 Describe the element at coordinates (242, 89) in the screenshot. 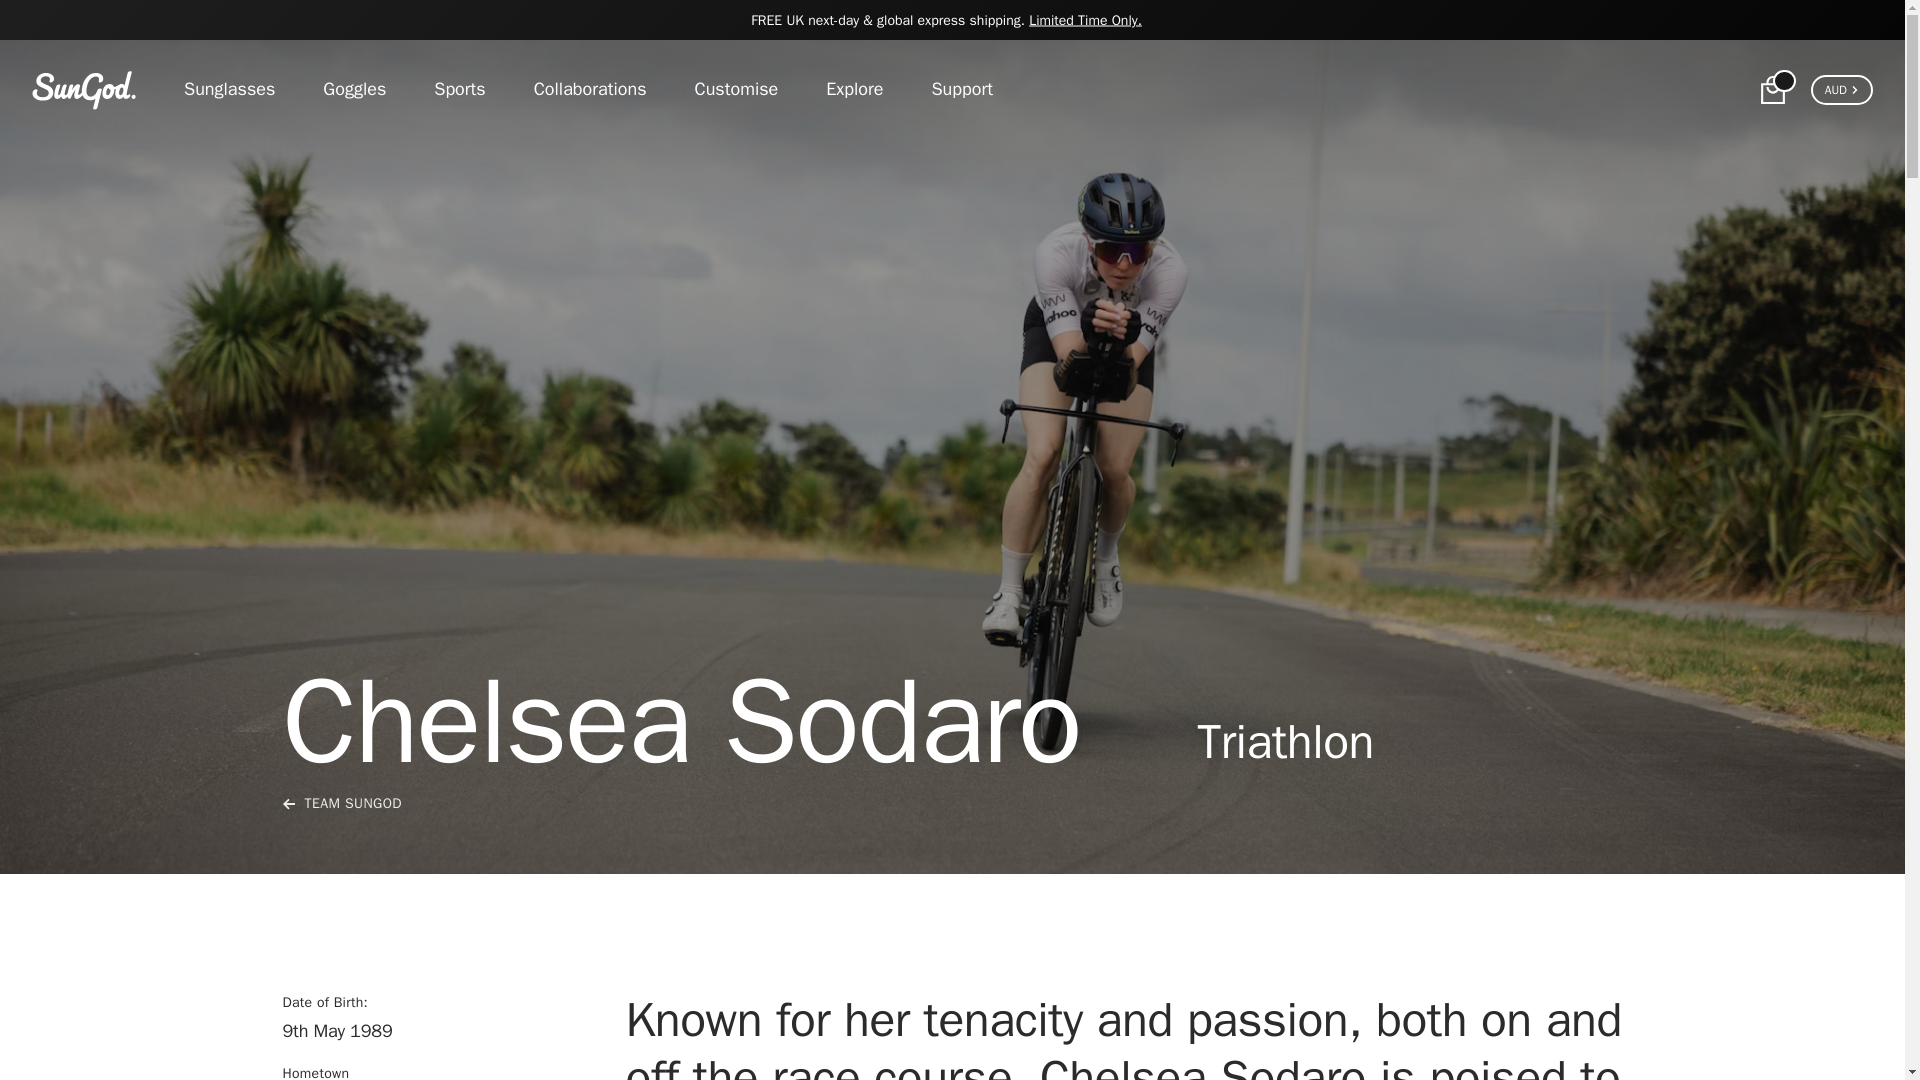

I see `Sunglasses` at that location.